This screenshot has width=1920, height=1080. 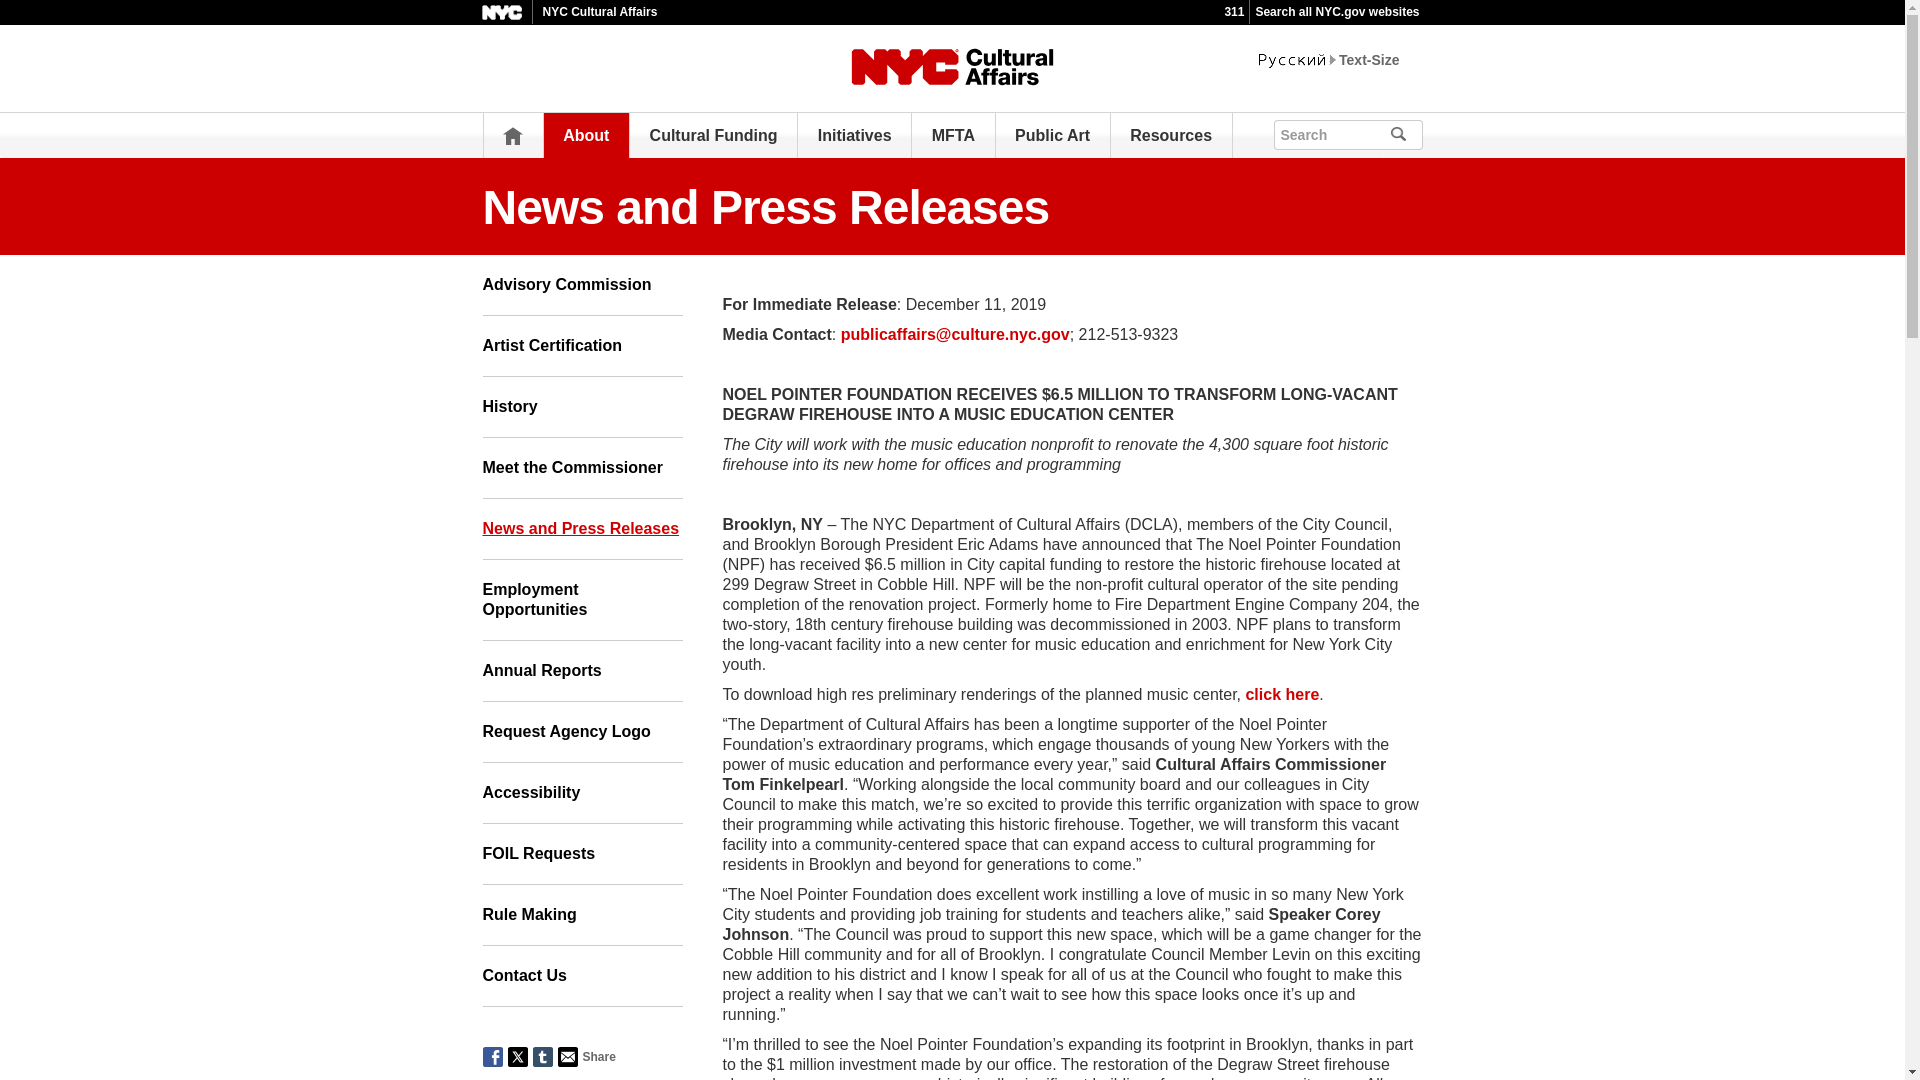 What do you see at coordinates (1336, 12) in the screenshot?
I see `Search all NYC.gov websites` at bounding box center [1336, 12].